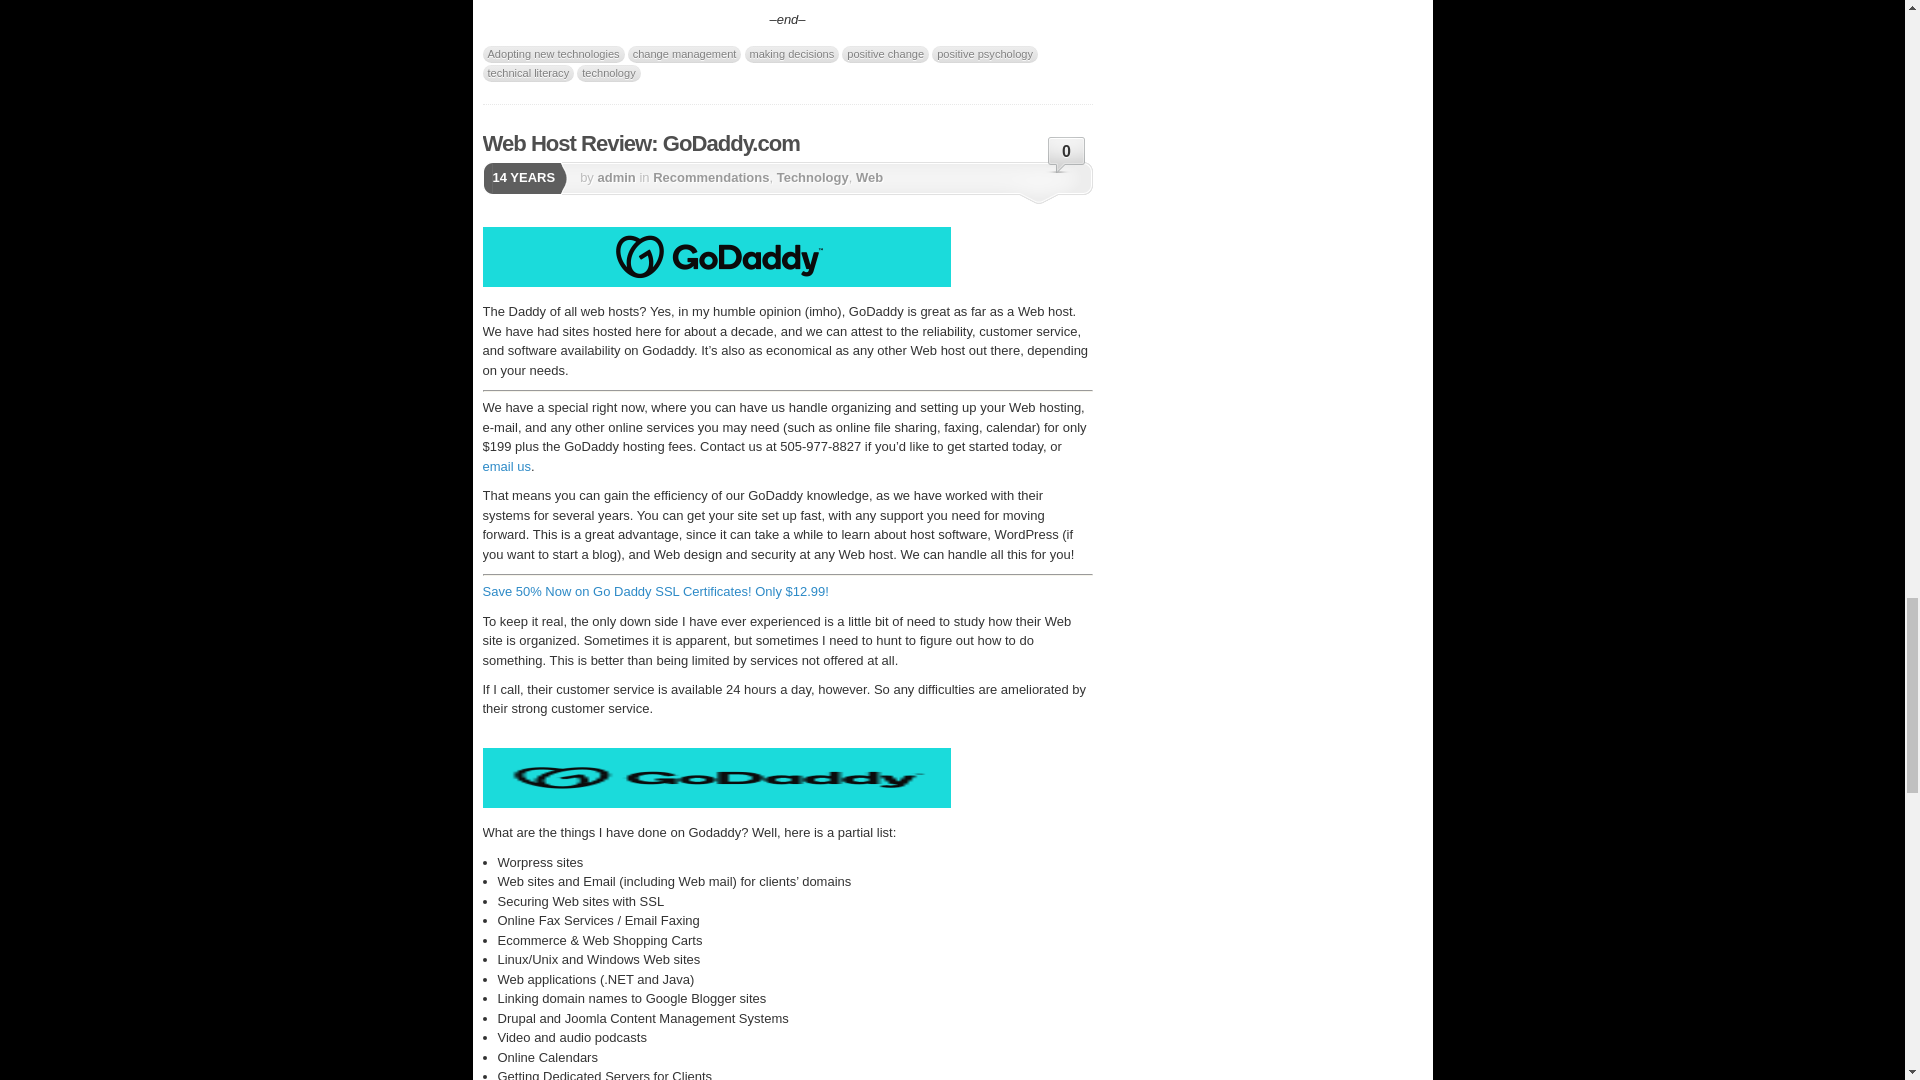  Describe the element at coordinates (870, 176) in the screenshot. I see `Web` at that location.